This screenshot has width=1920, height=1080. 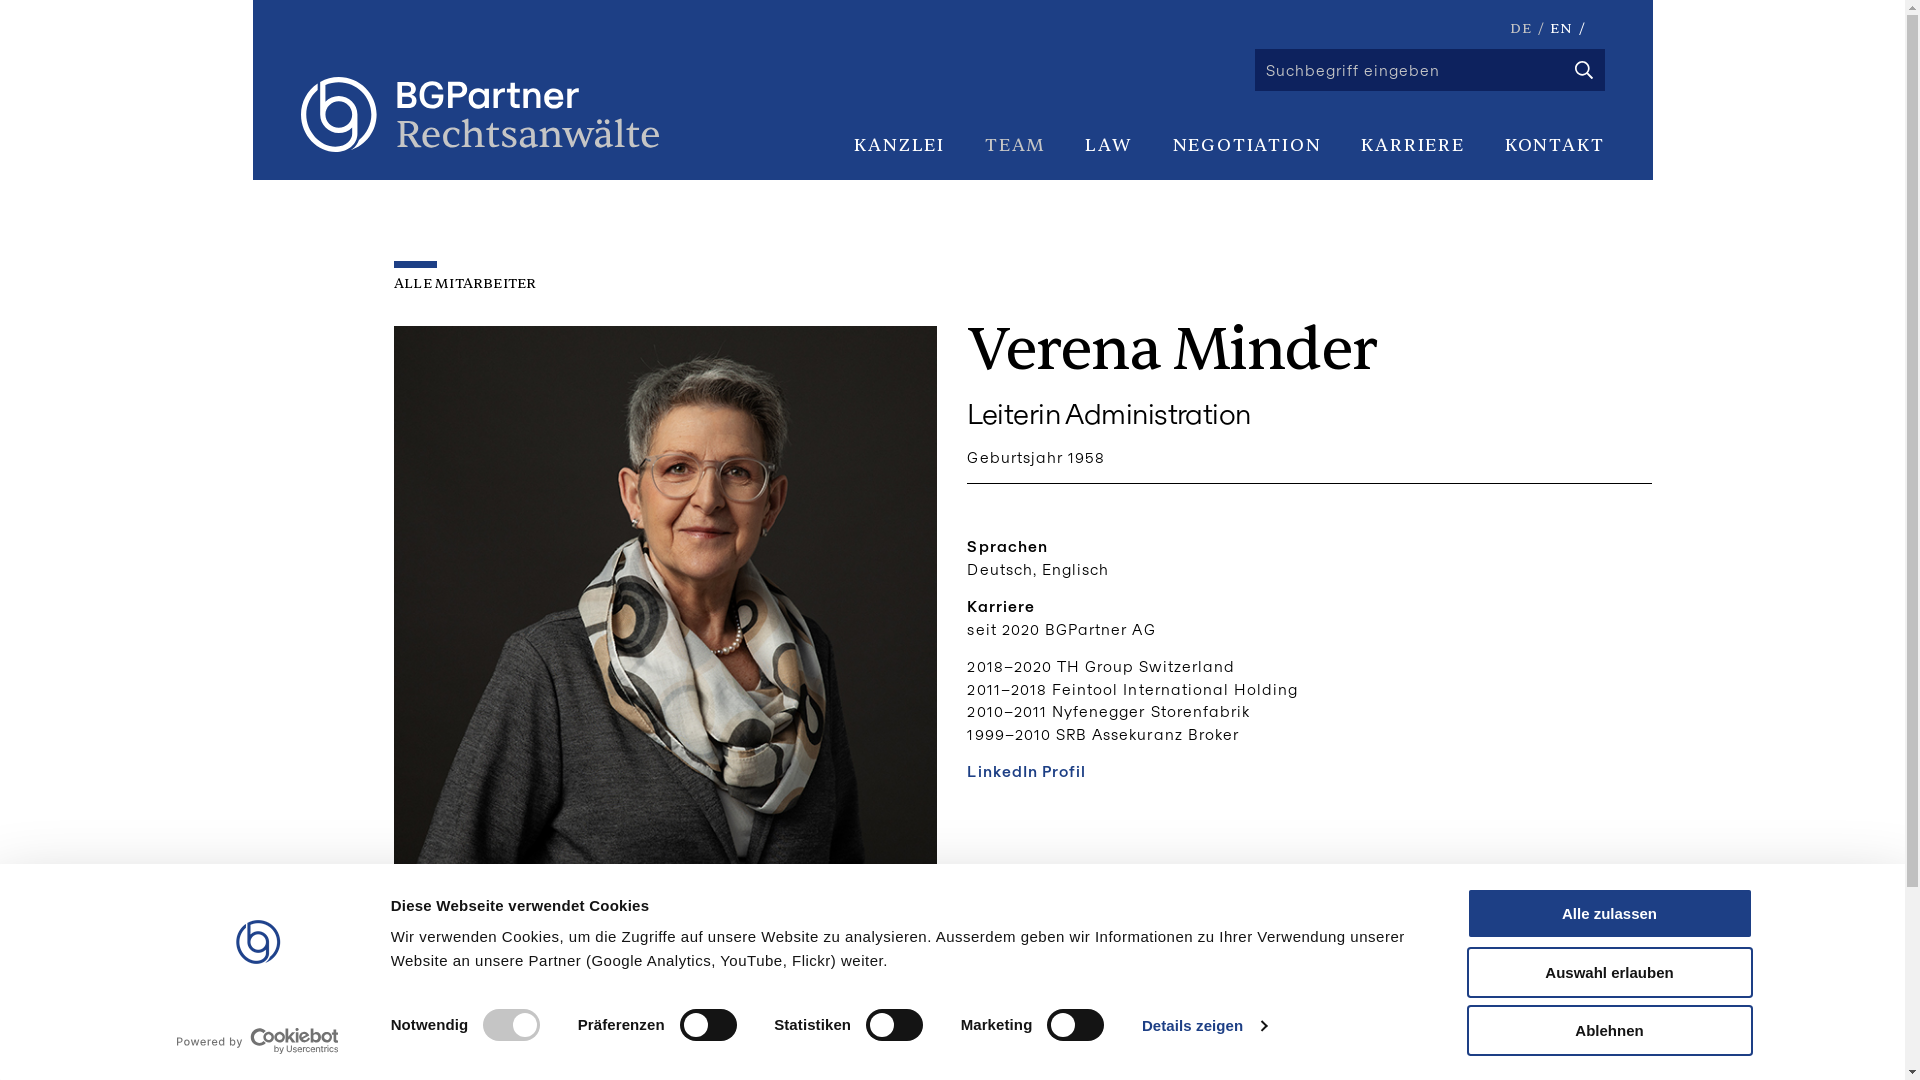 What do you see at coordinates (900, 145) in the screenshot?
I see `KANZLEI` at bounding box center [900, 145].